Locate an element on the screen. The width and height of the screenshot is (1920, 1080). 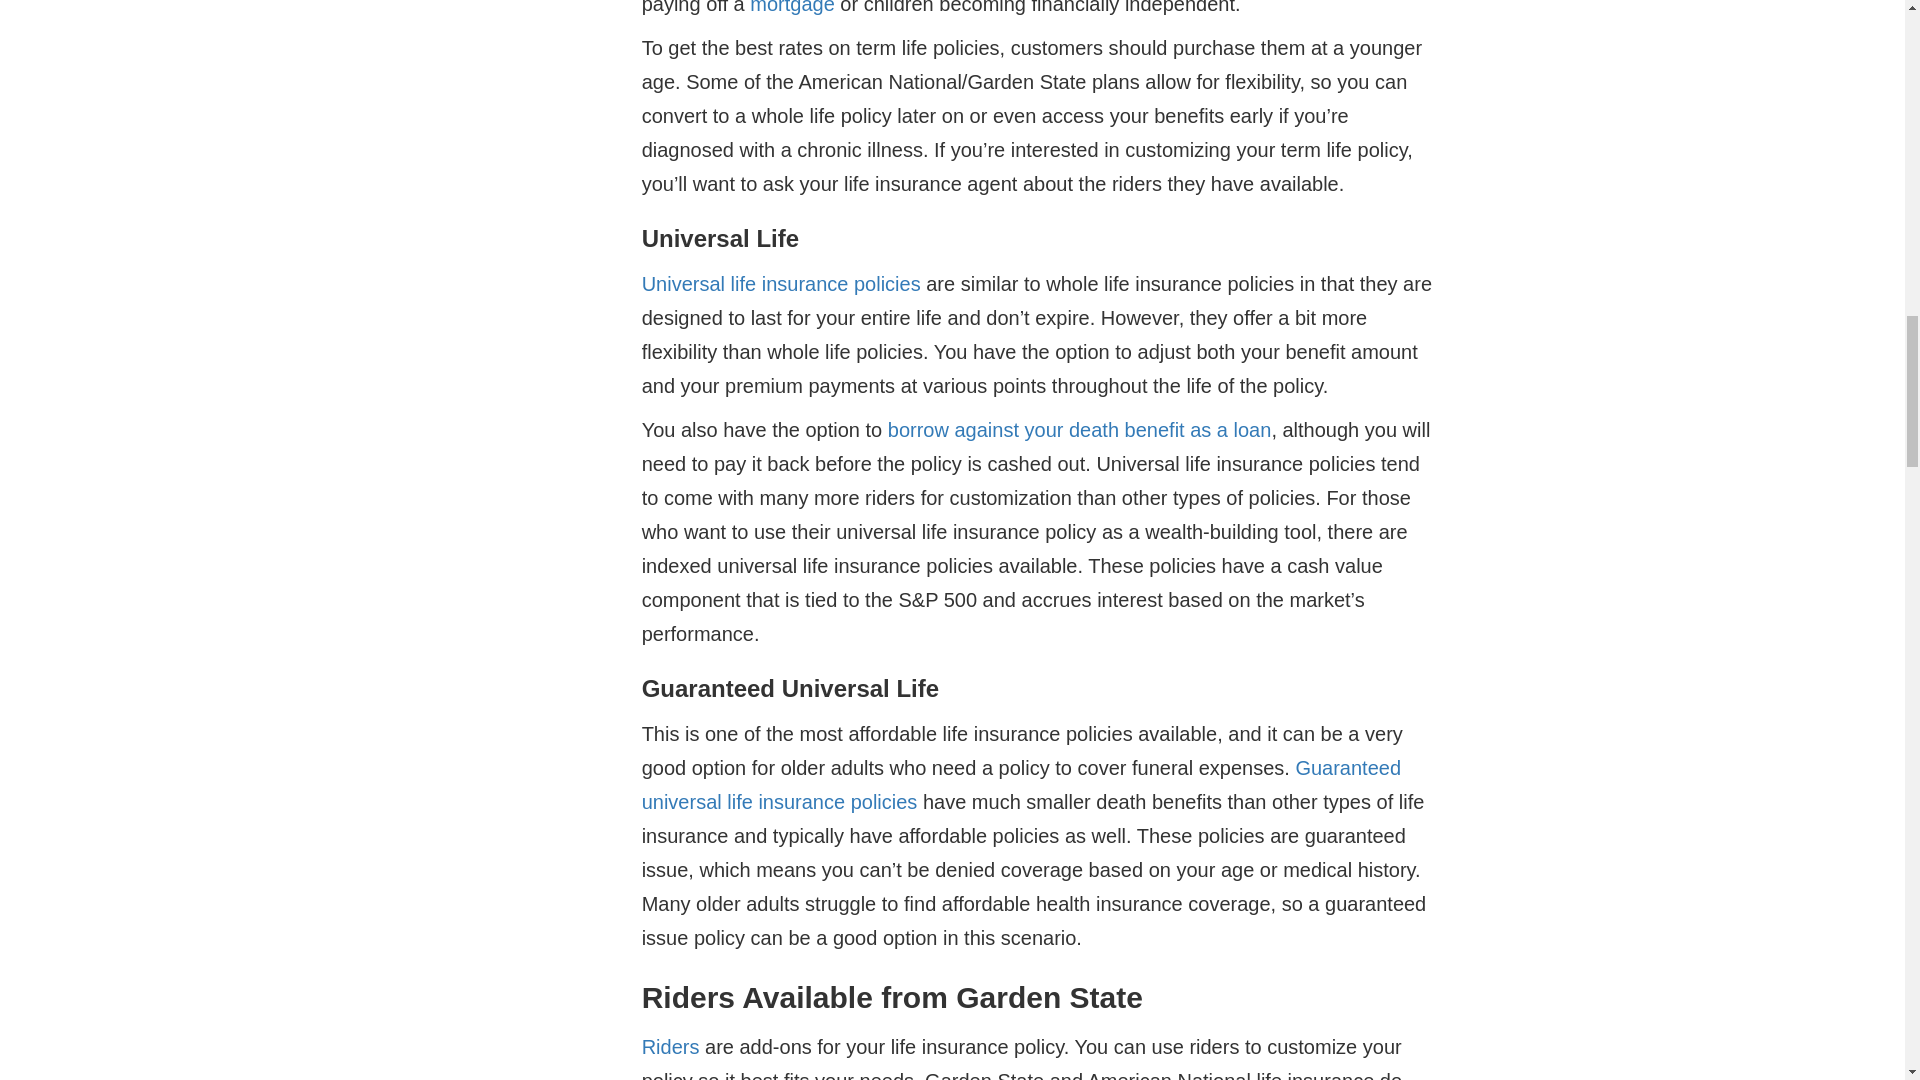
Guaranteed universal life insurance policies is located at coordinates (1021, 785).